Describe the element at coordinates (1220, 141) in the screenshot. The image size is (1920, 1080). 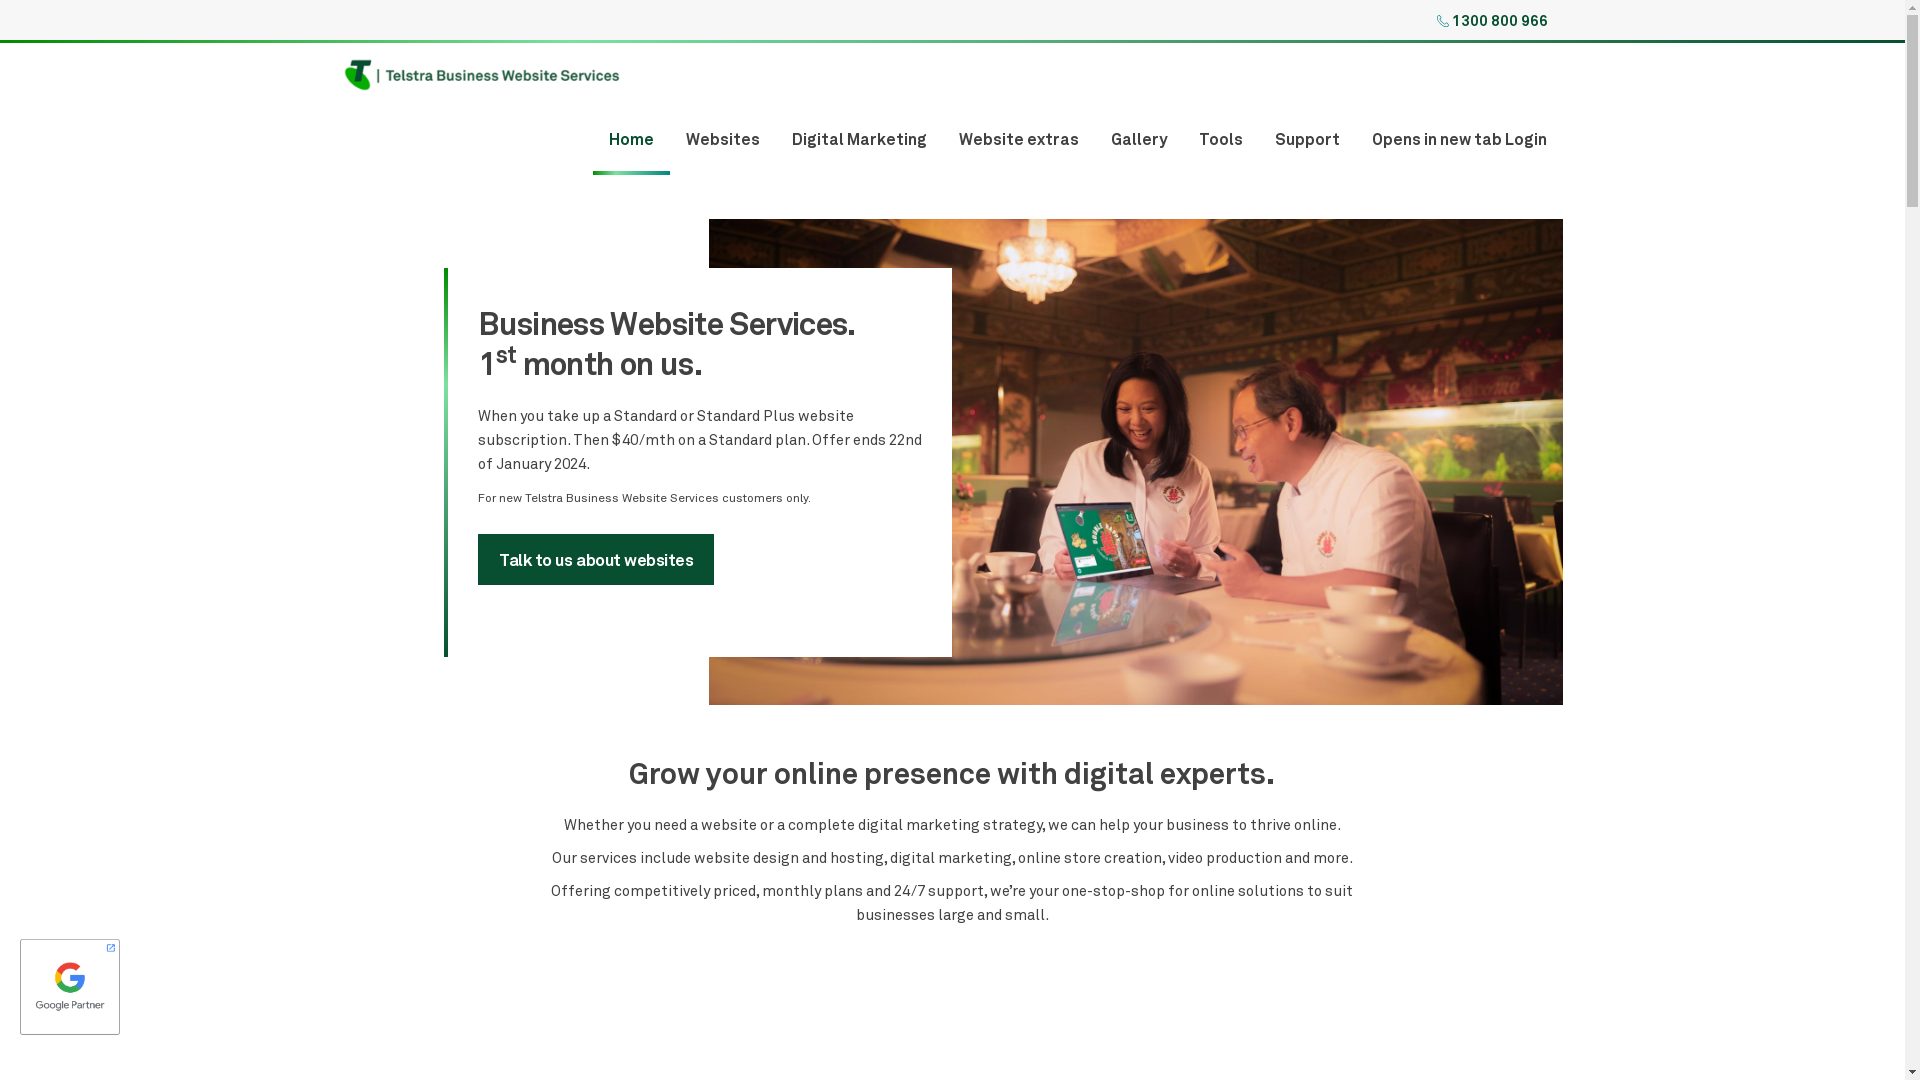
I see `Tools` at that location.